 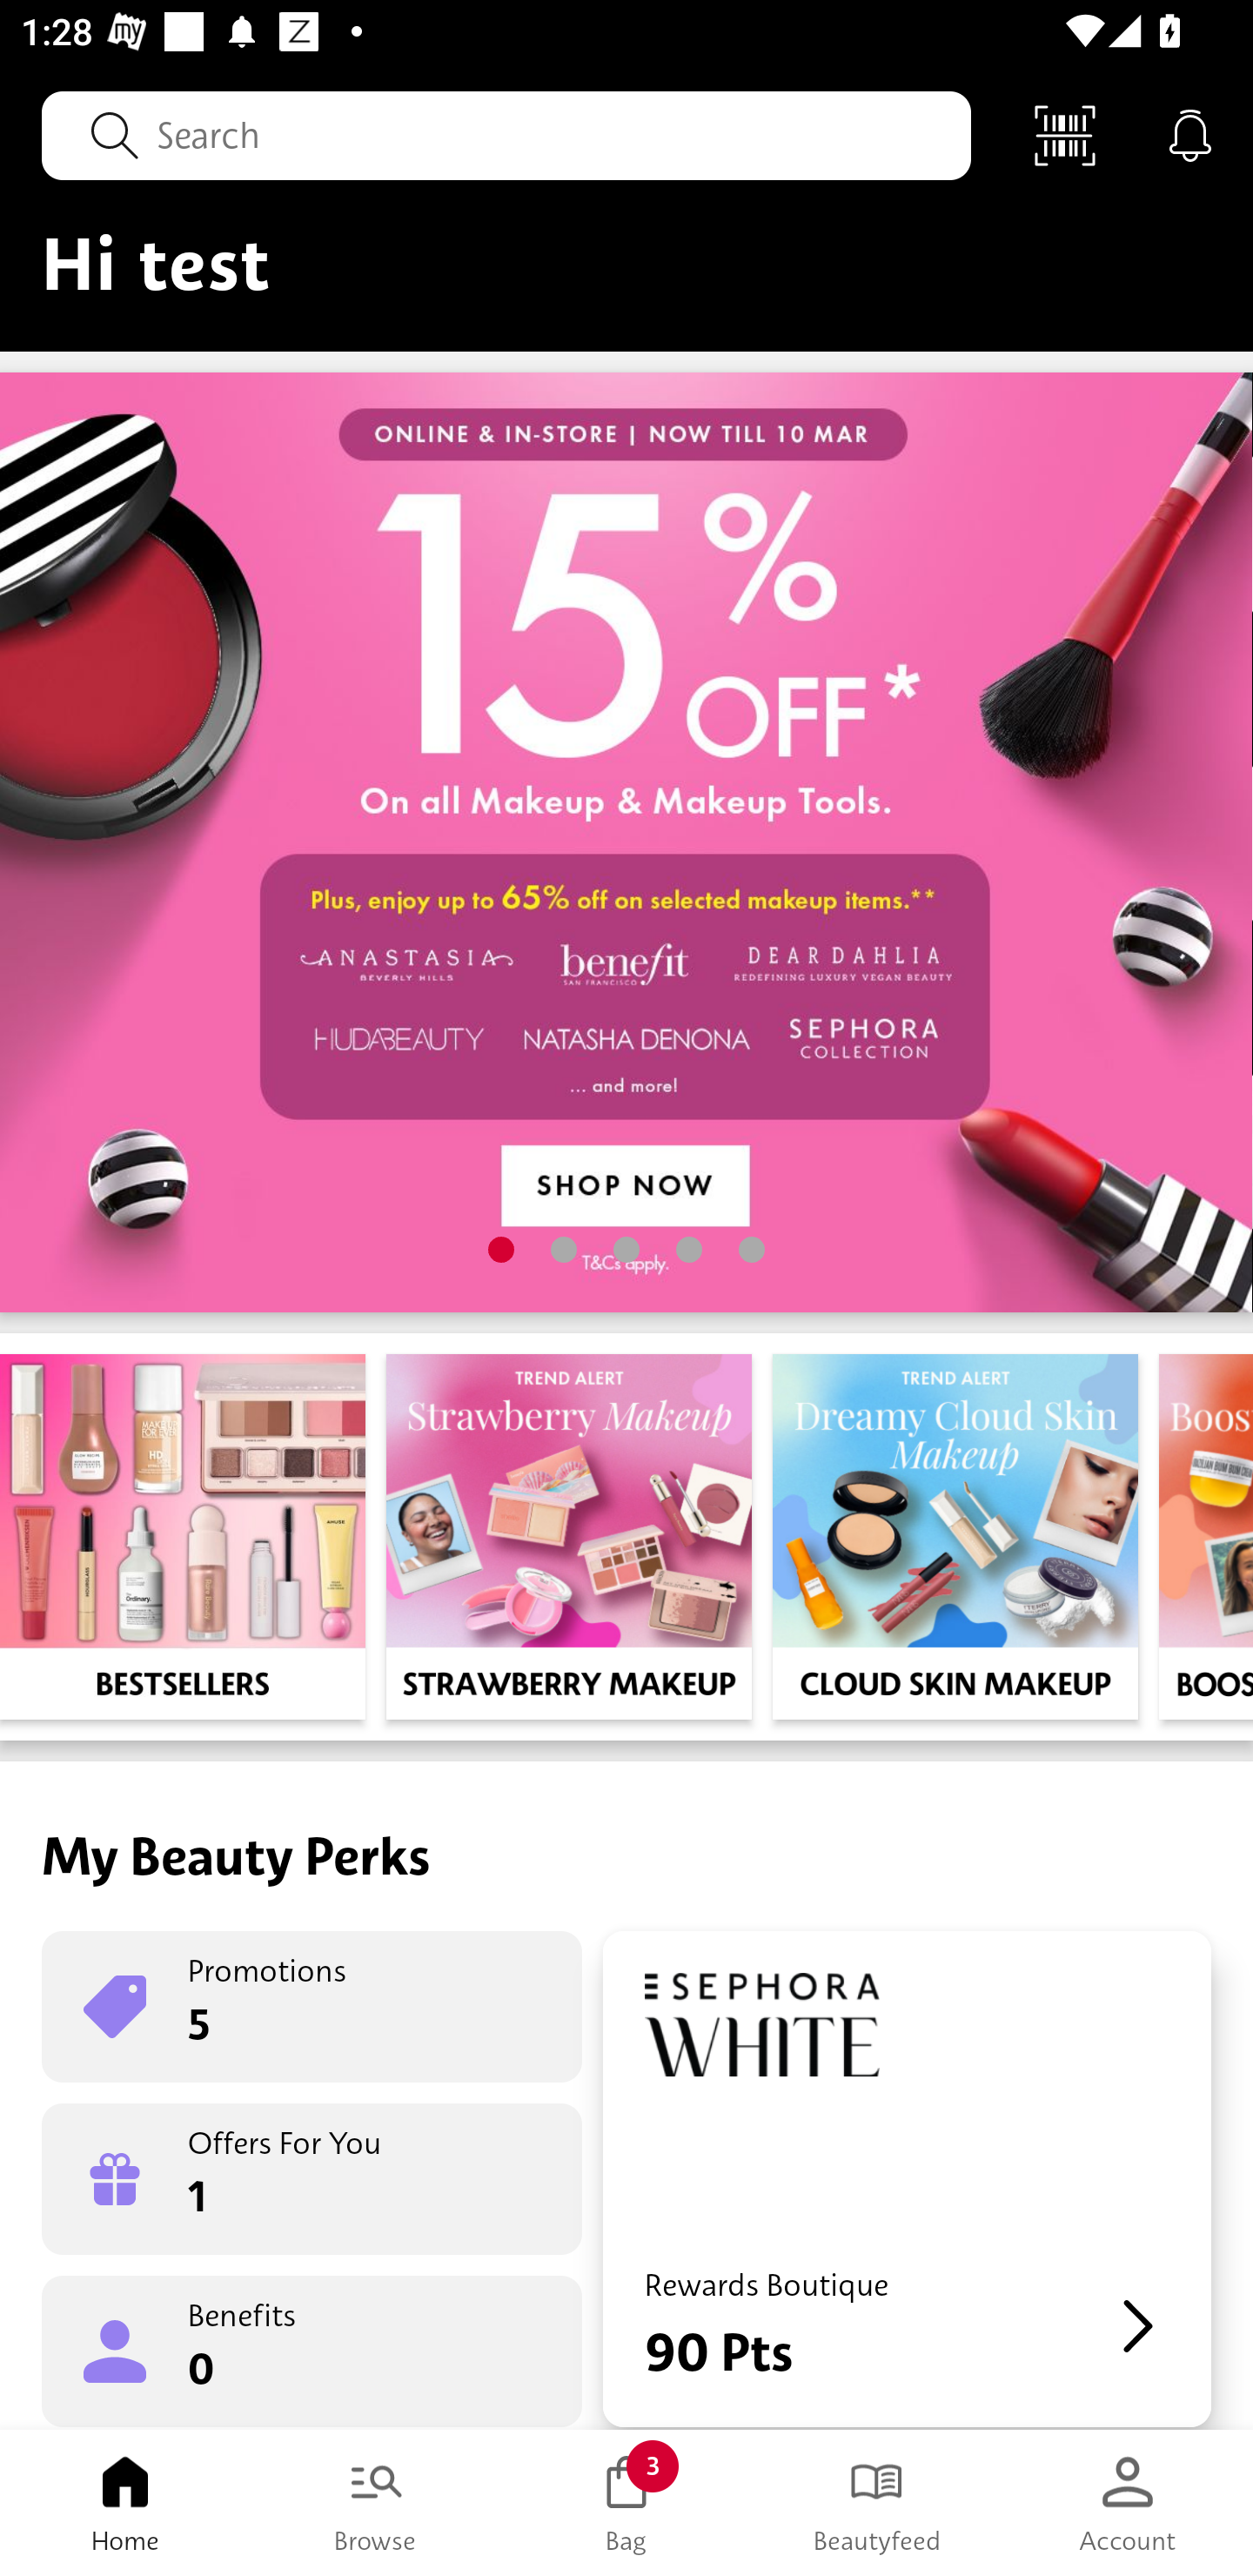 I want to click on Account, so click(x=1128, y=2503).